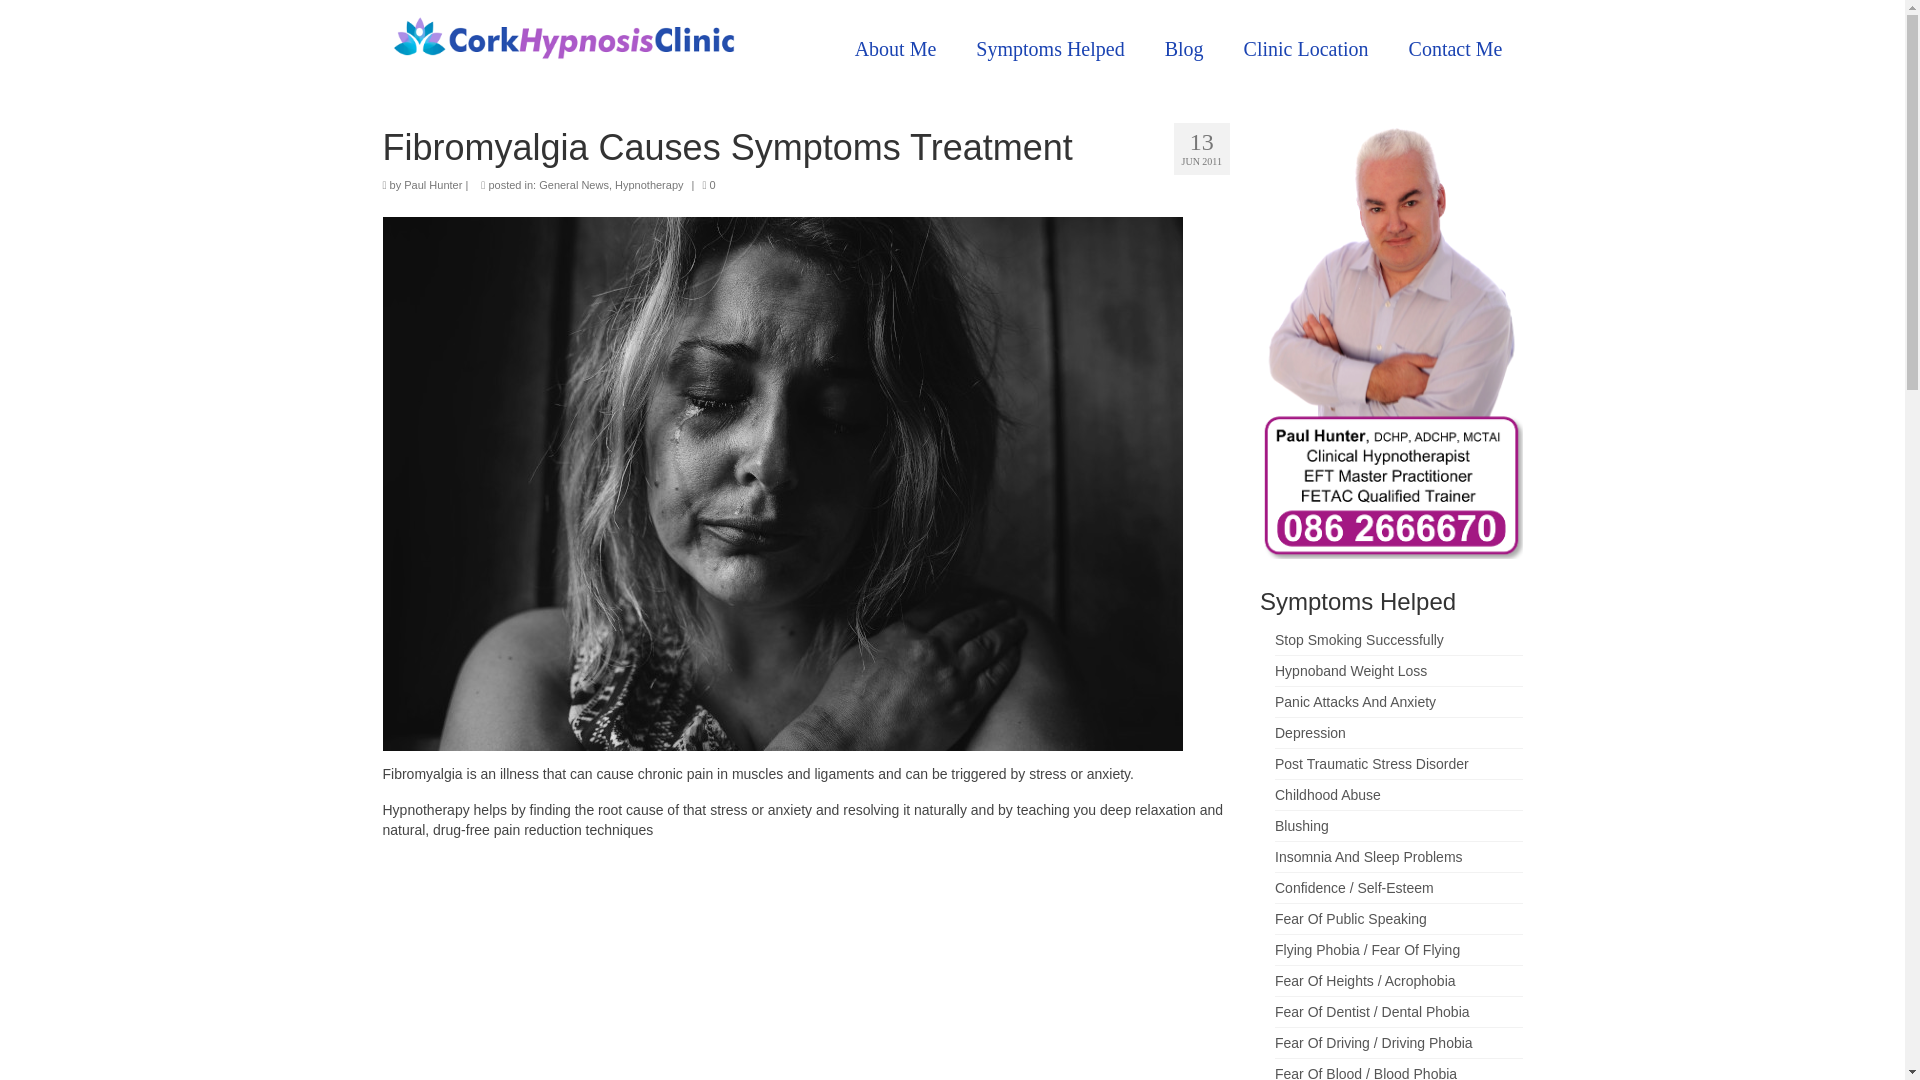 The width and height of the screenshot is (1920, 1080). Describe the element at coordinates (1301, 825) in the screenshot. I see `Blushing` at that location.